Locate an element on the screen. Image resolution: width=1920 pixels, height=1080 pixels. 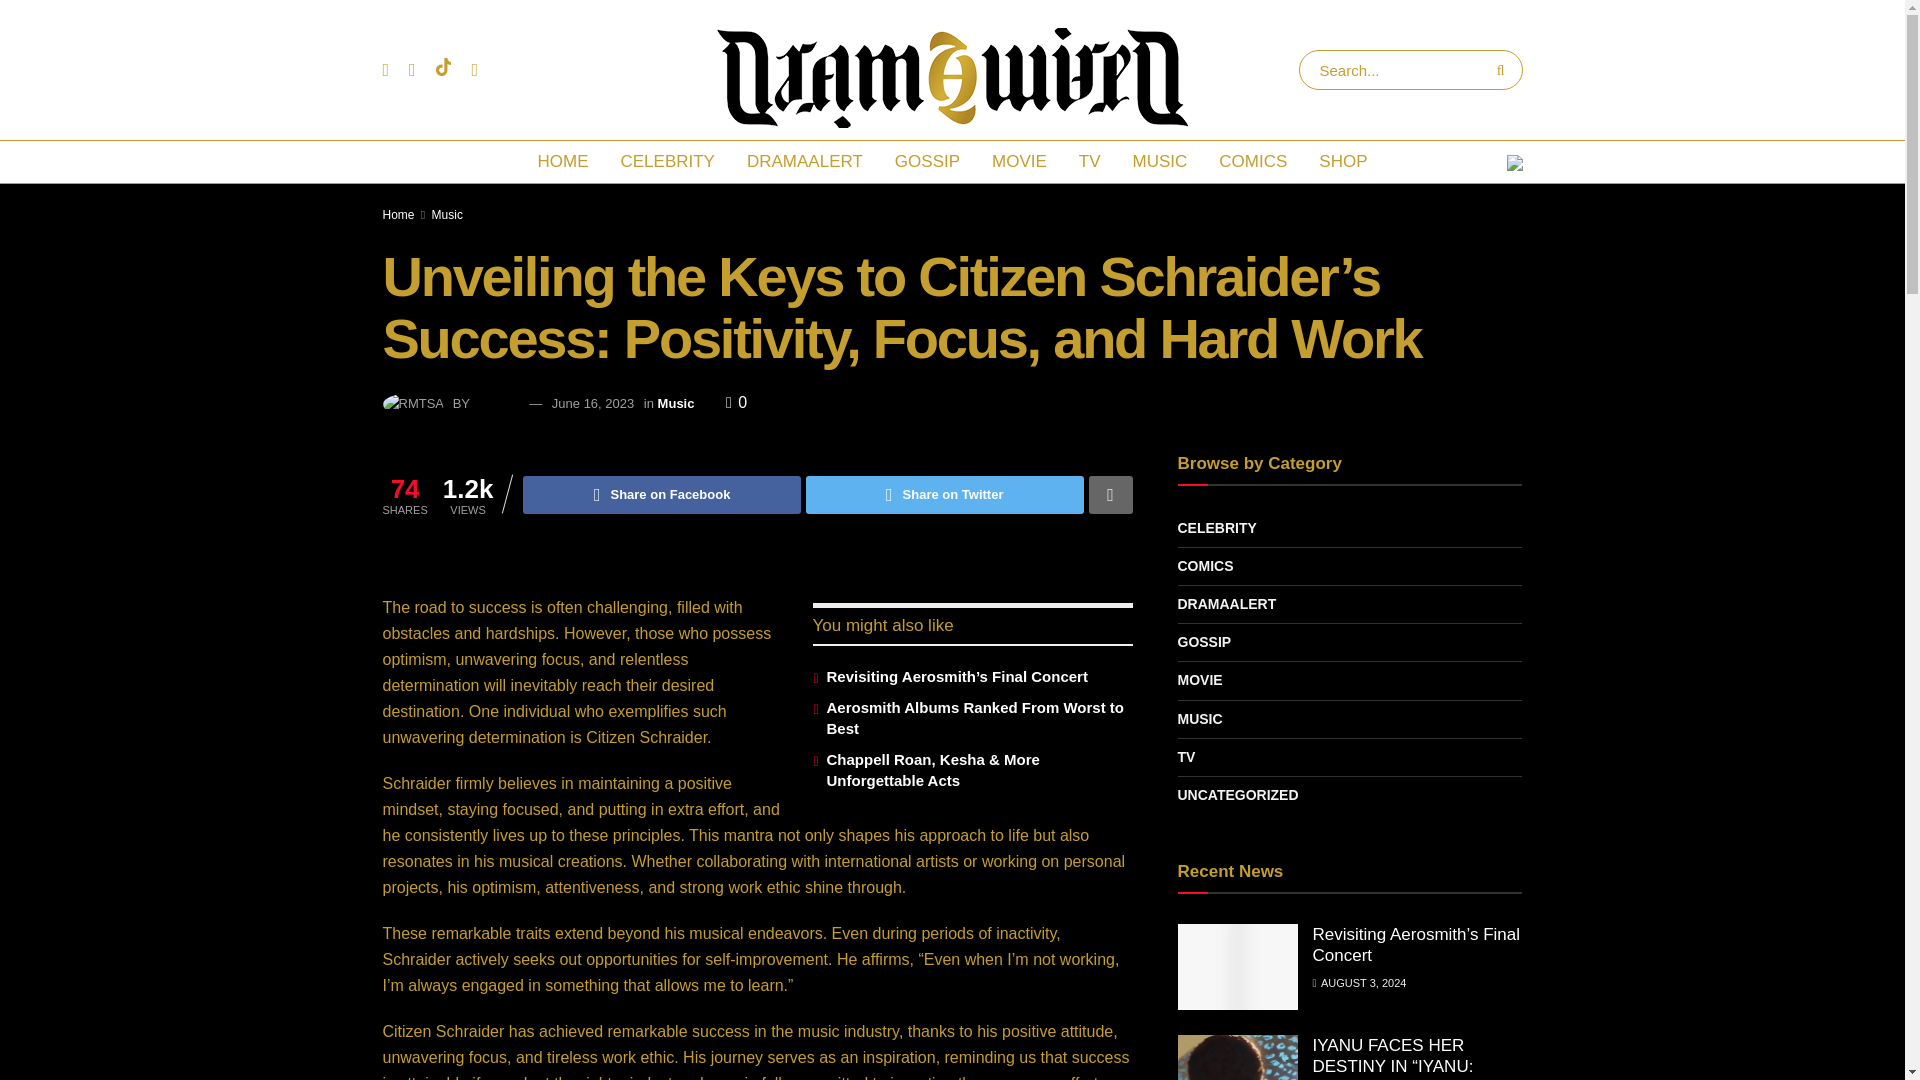
GOSSIP is located at coordinates (927, 162).